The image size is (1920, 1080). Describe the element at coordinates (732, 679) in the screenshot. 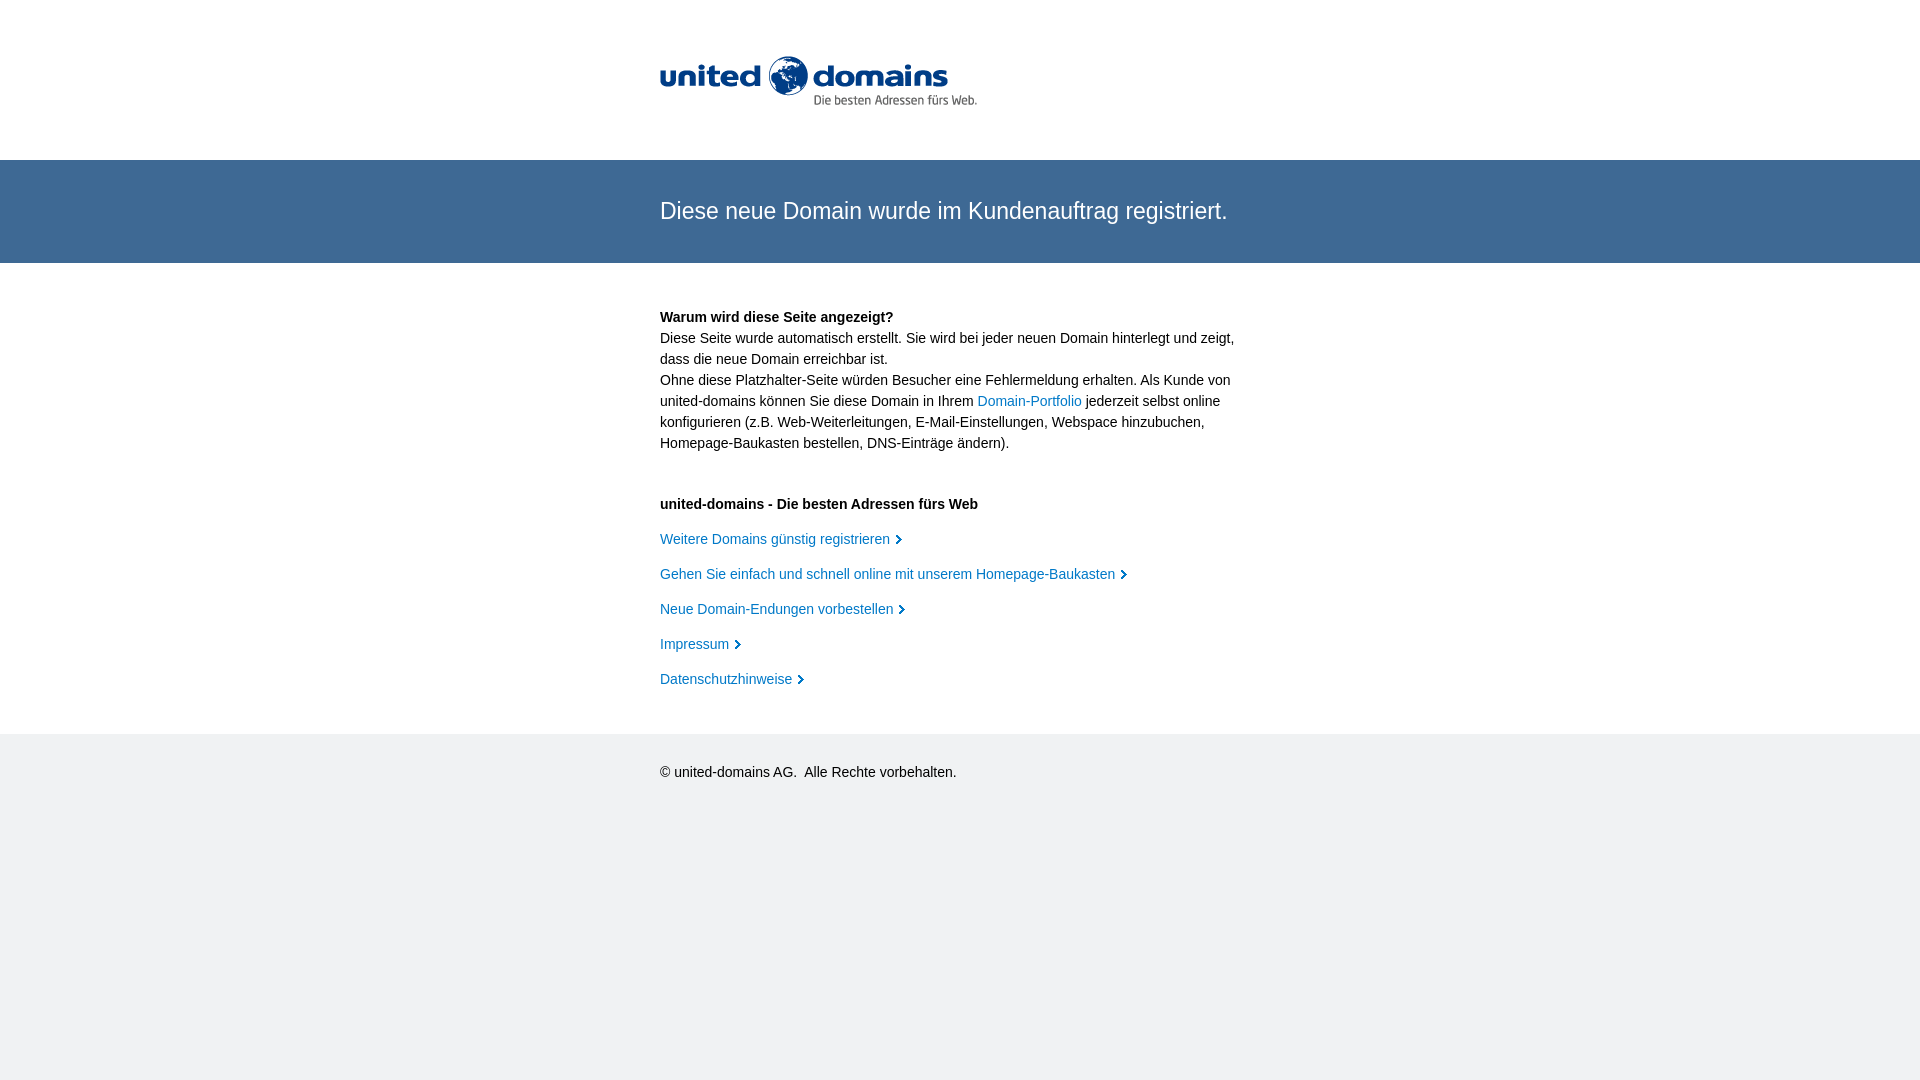

I see `Datenschutzhinweise` at that location.